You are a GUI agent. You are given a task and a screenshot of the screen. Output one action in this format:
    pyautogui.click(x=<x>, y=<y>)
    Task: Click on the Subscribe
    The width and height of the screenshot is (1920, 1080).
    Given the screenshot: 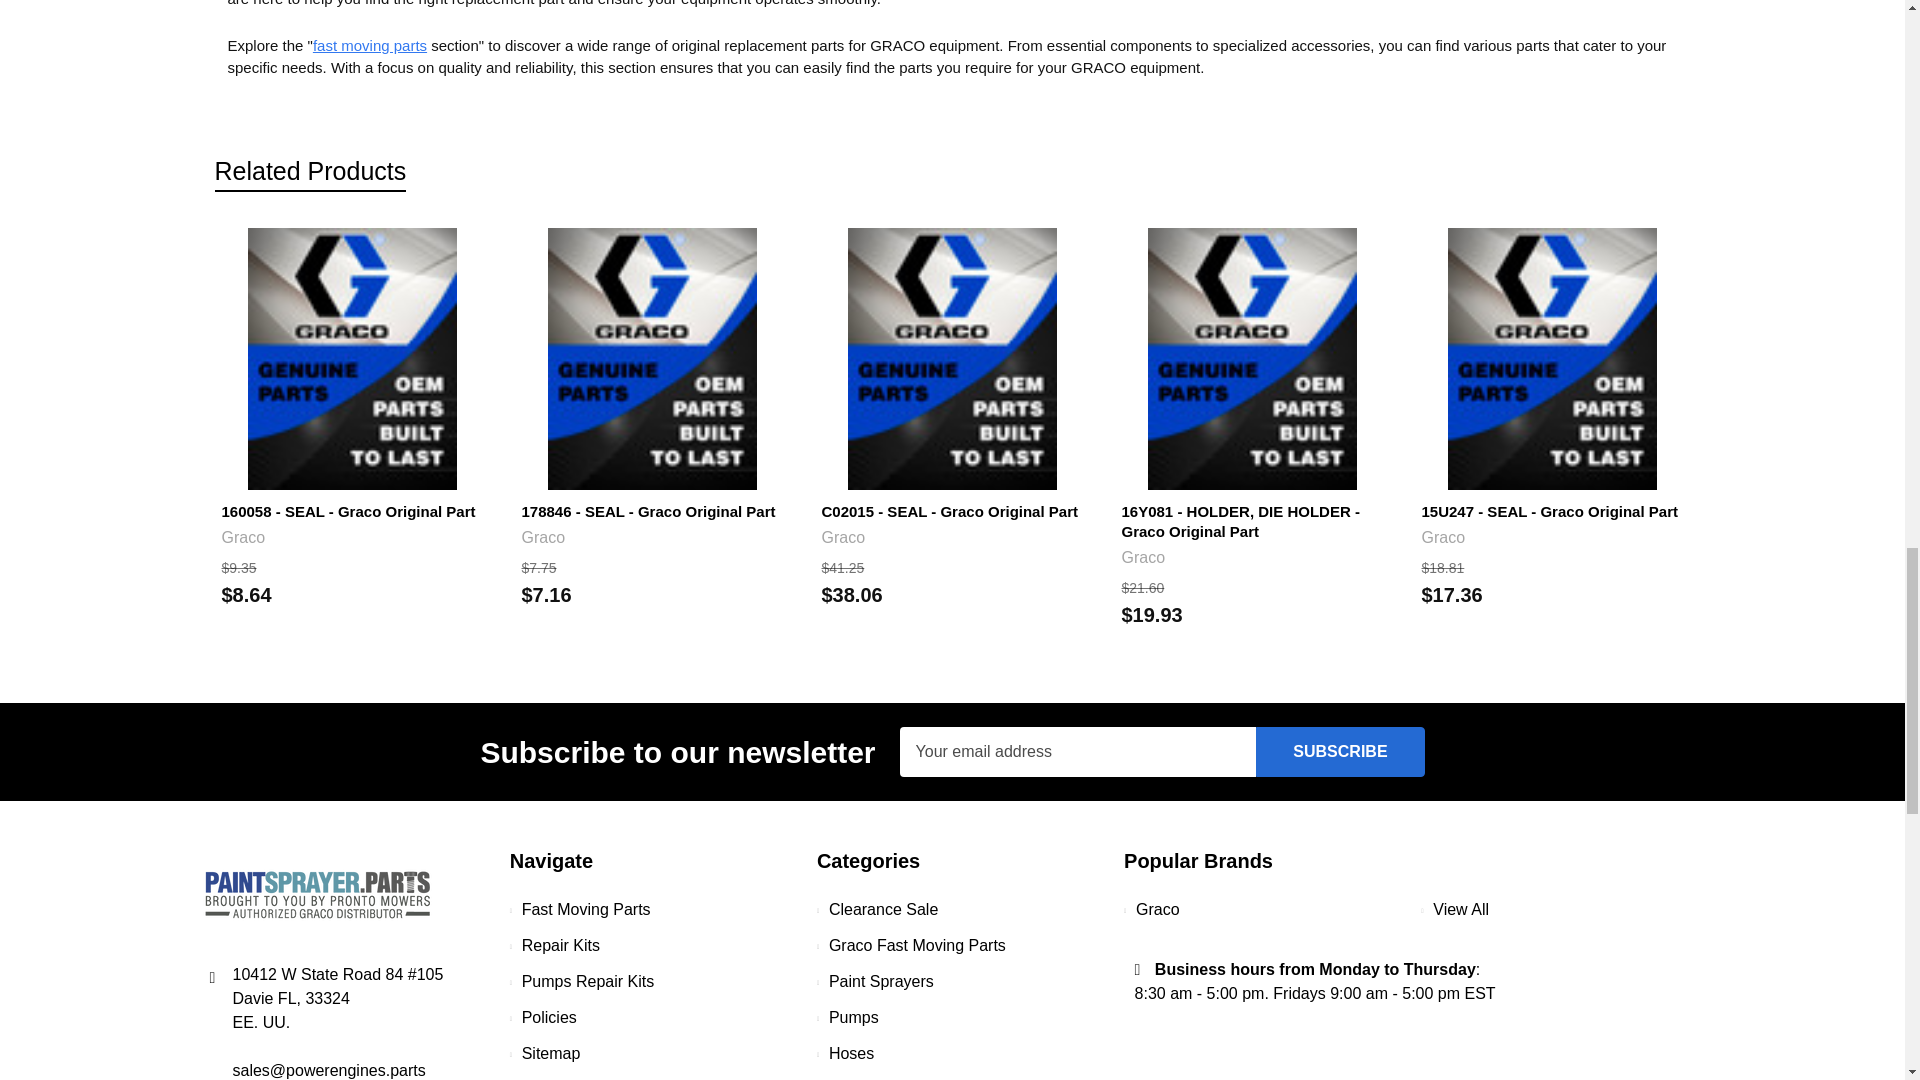 What is the action you would take?
    pyautogui.click(x=1340, y=751)
    